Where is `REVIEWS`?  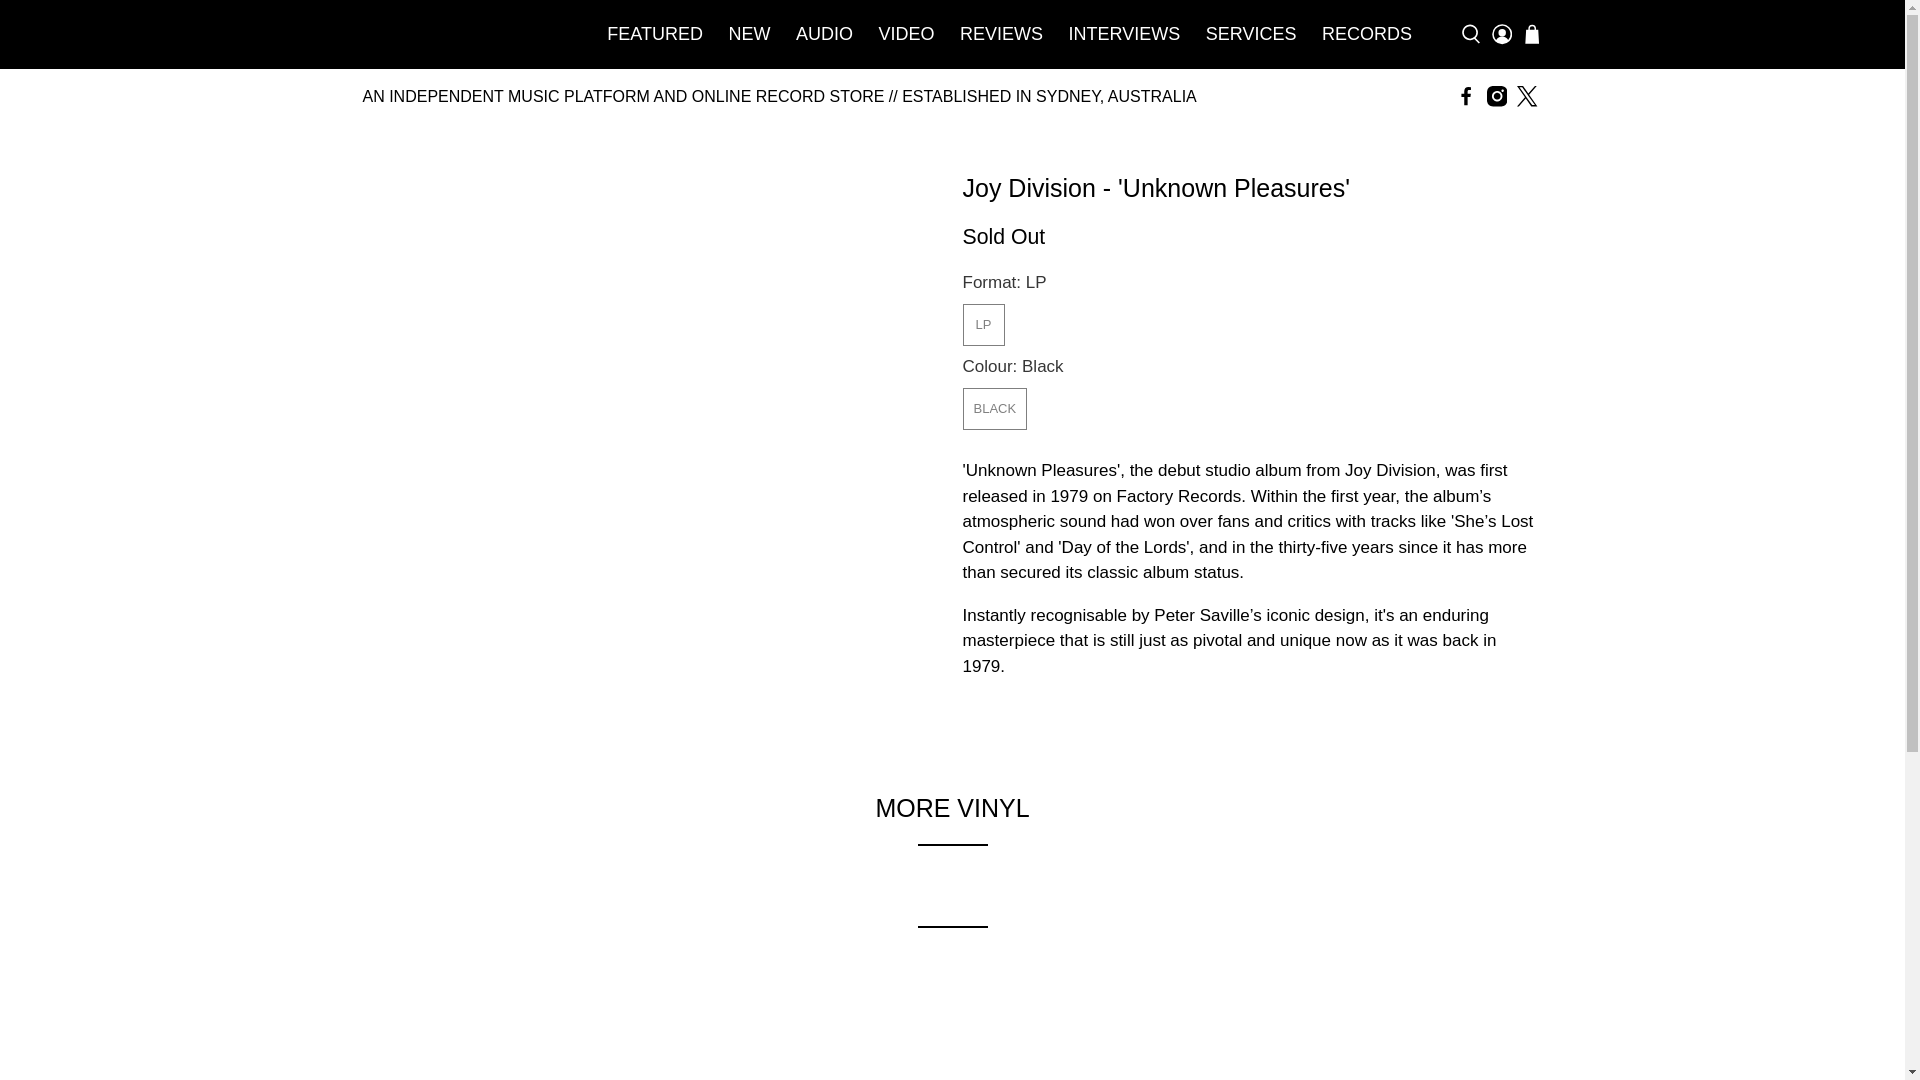
REVIEWS is located at coordinates (1001, 34).